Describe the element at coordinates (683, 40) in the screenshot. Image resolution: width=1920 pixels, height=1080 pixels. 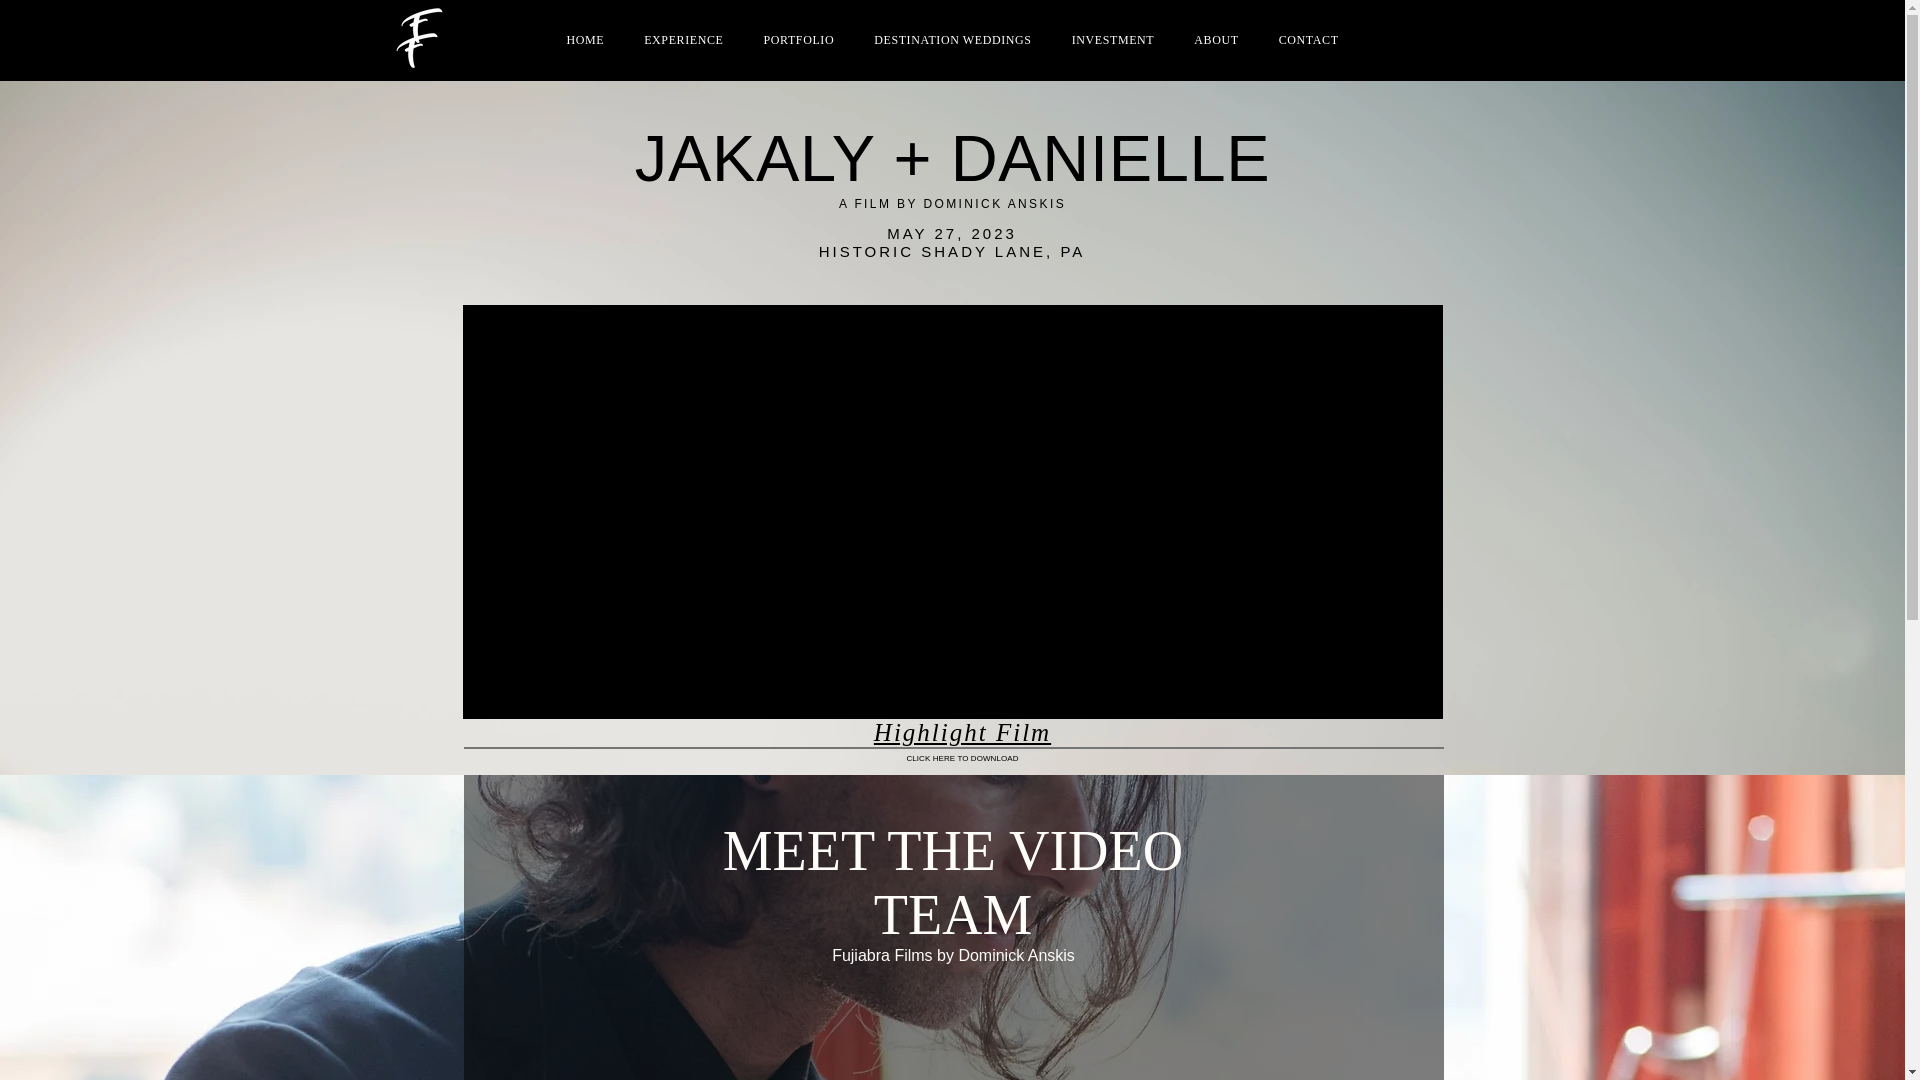
I see `EXPERIENCE` at that location.